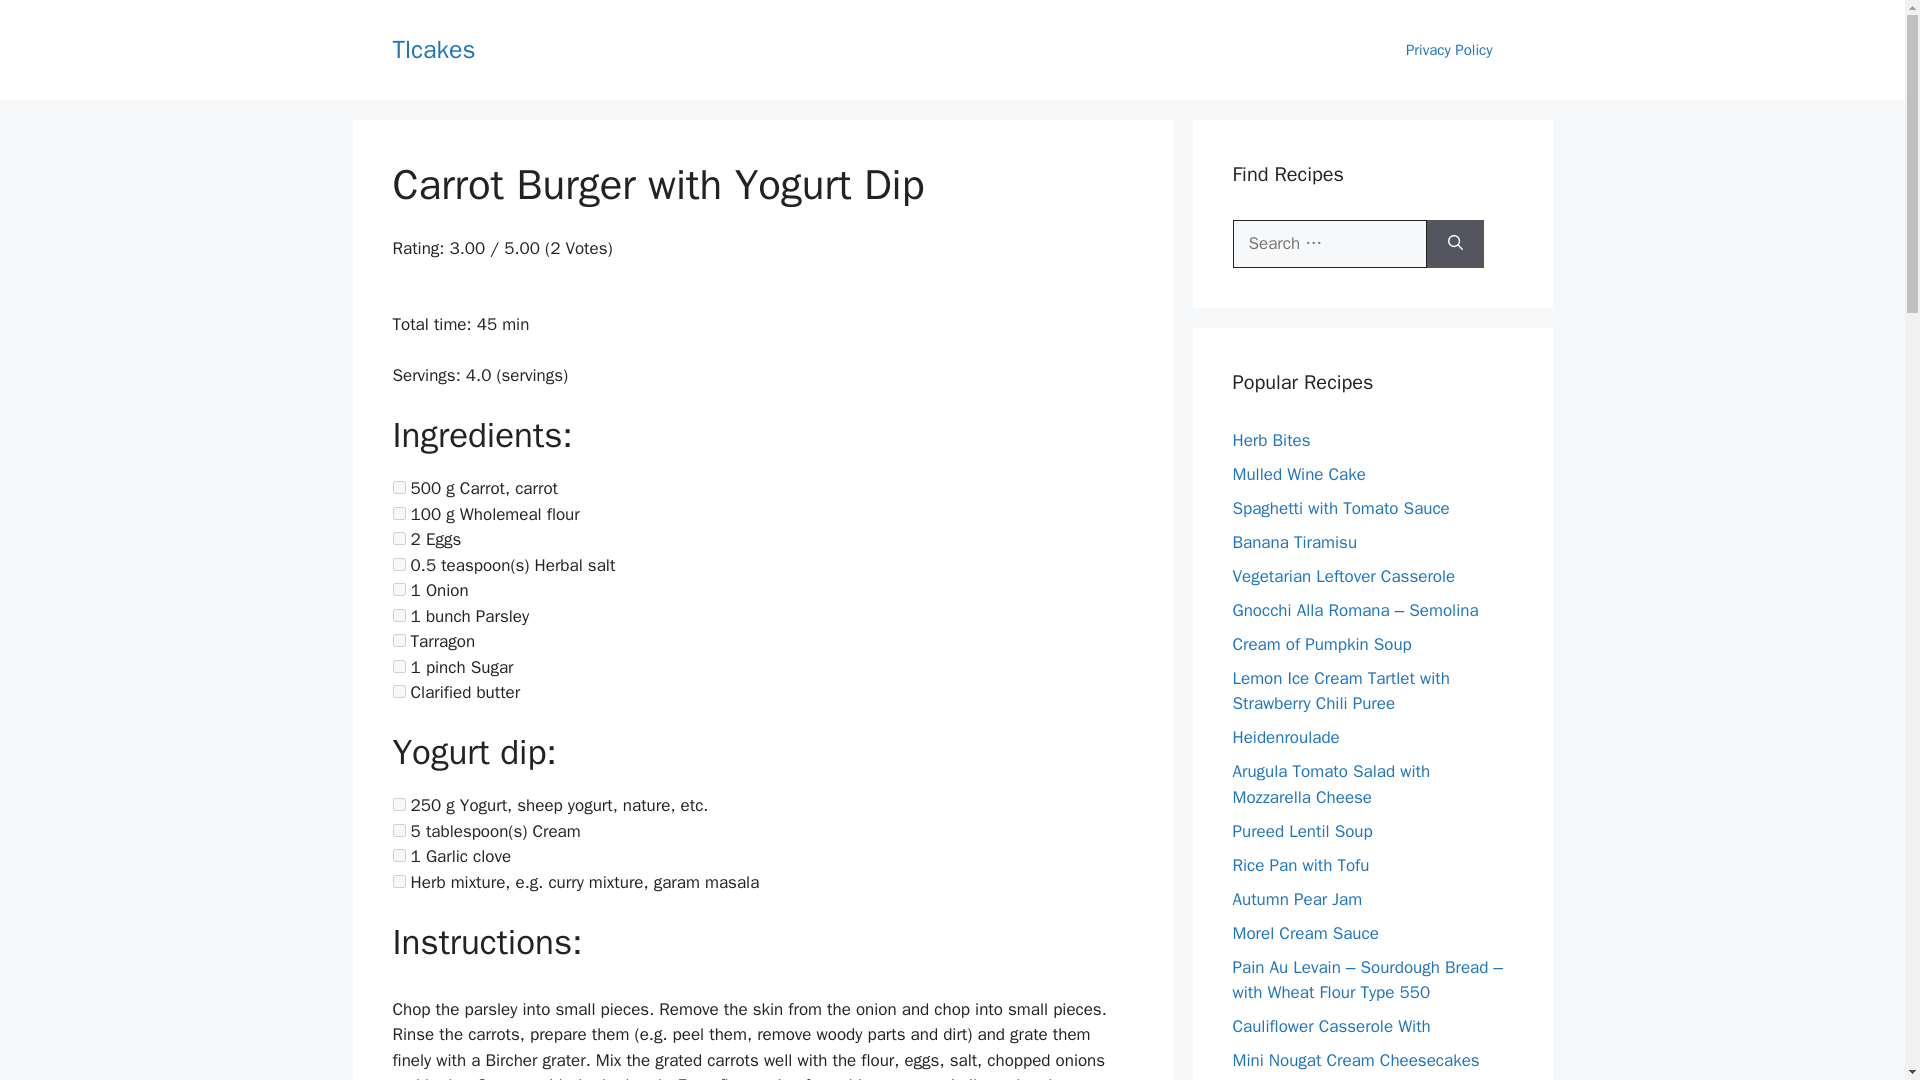  What do you see at coordinates (1331, 784) in the screenshot?
I see `Arugula Tomato Salad with Mozzarella Cheese` at bounding box center [1331, 784].